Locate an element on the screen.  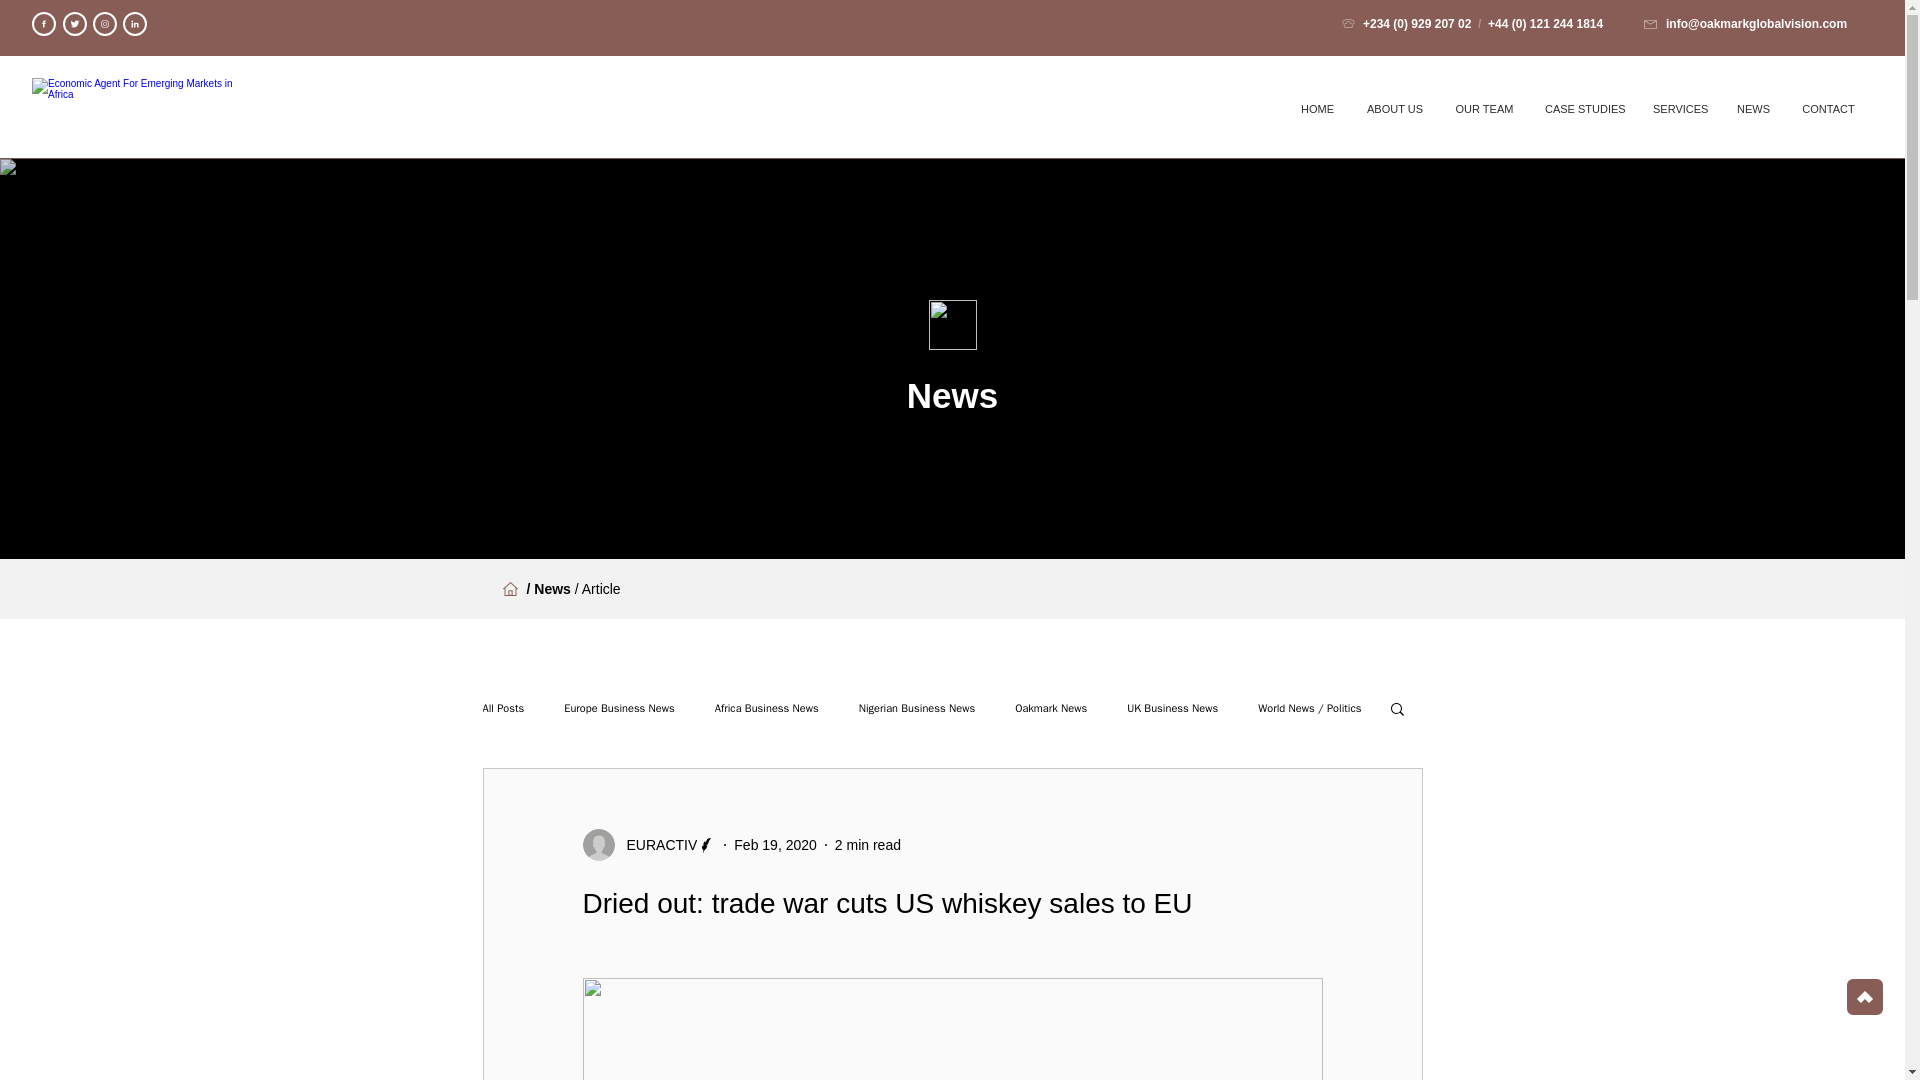
HOME is located at coordinates (1318, 108).